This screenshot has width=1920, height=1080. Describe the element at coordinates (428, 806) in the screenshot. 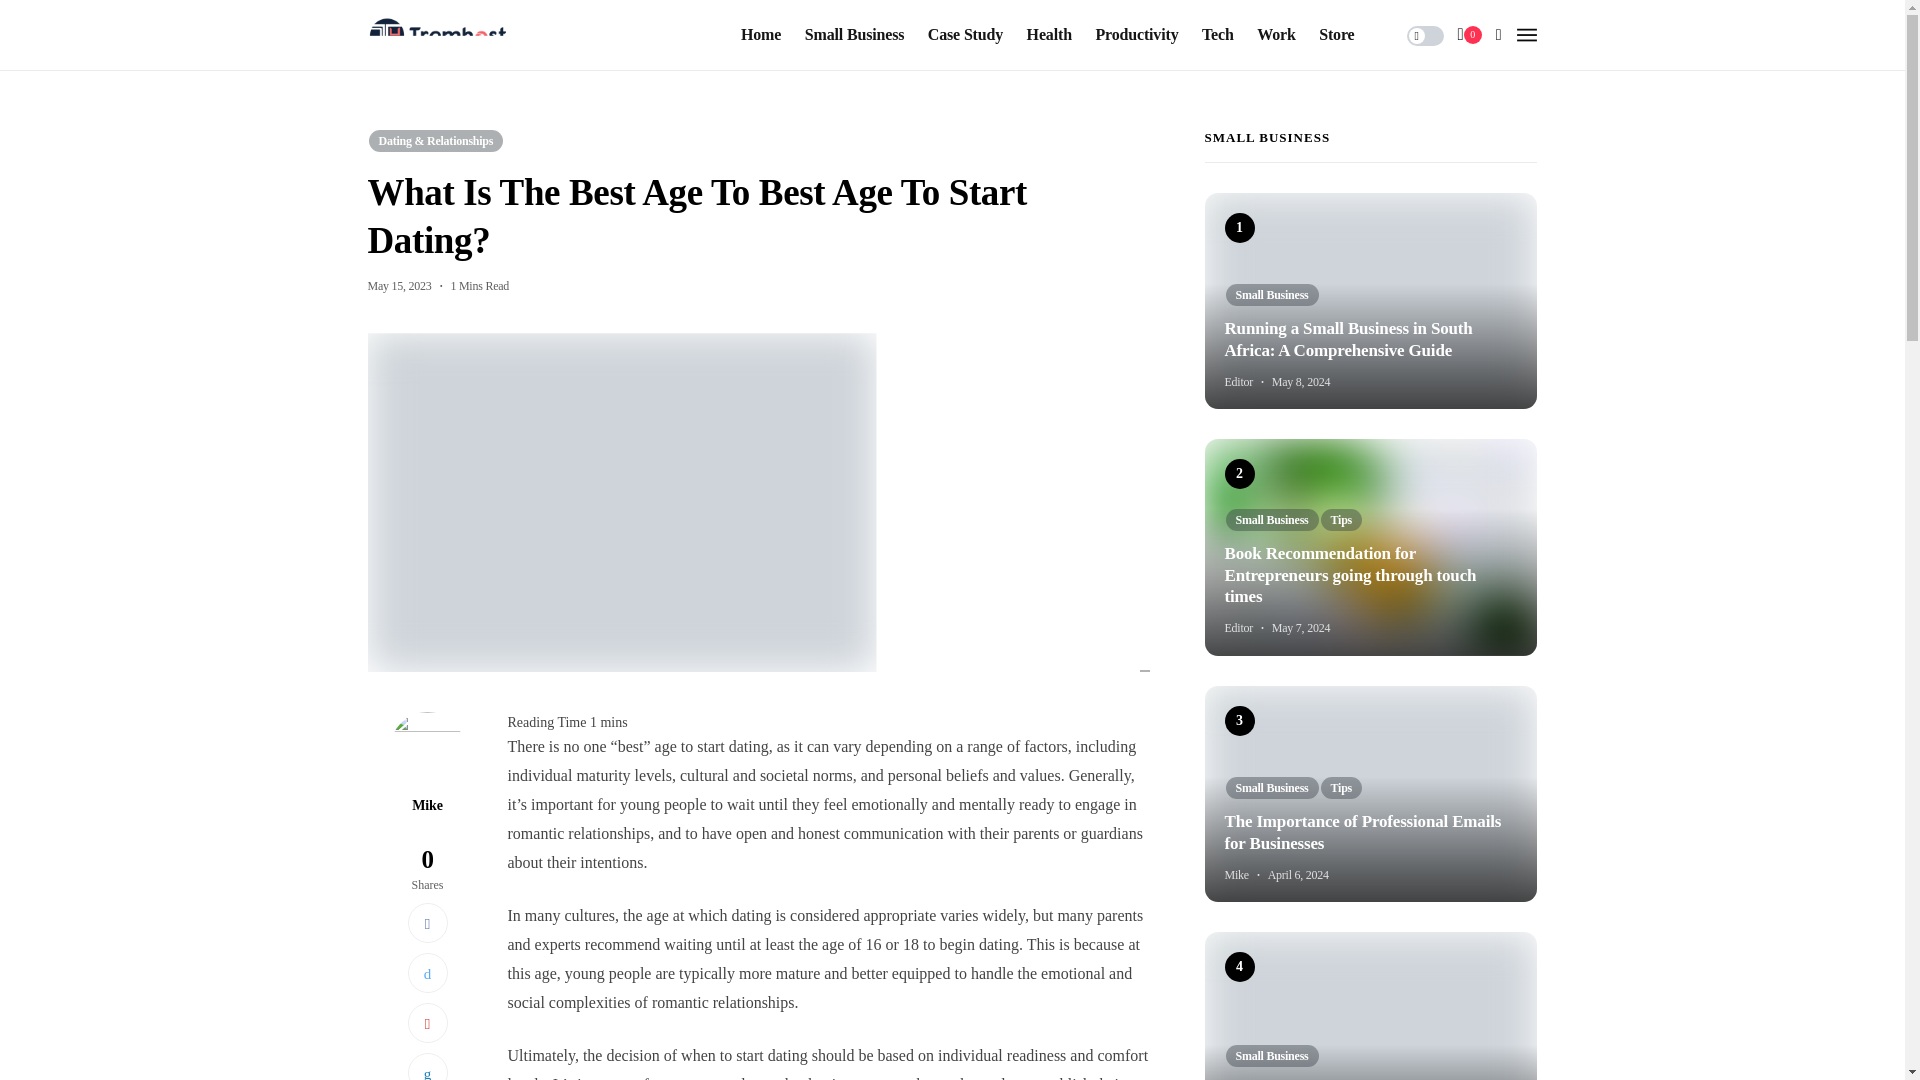

I see `Mike` at that location.